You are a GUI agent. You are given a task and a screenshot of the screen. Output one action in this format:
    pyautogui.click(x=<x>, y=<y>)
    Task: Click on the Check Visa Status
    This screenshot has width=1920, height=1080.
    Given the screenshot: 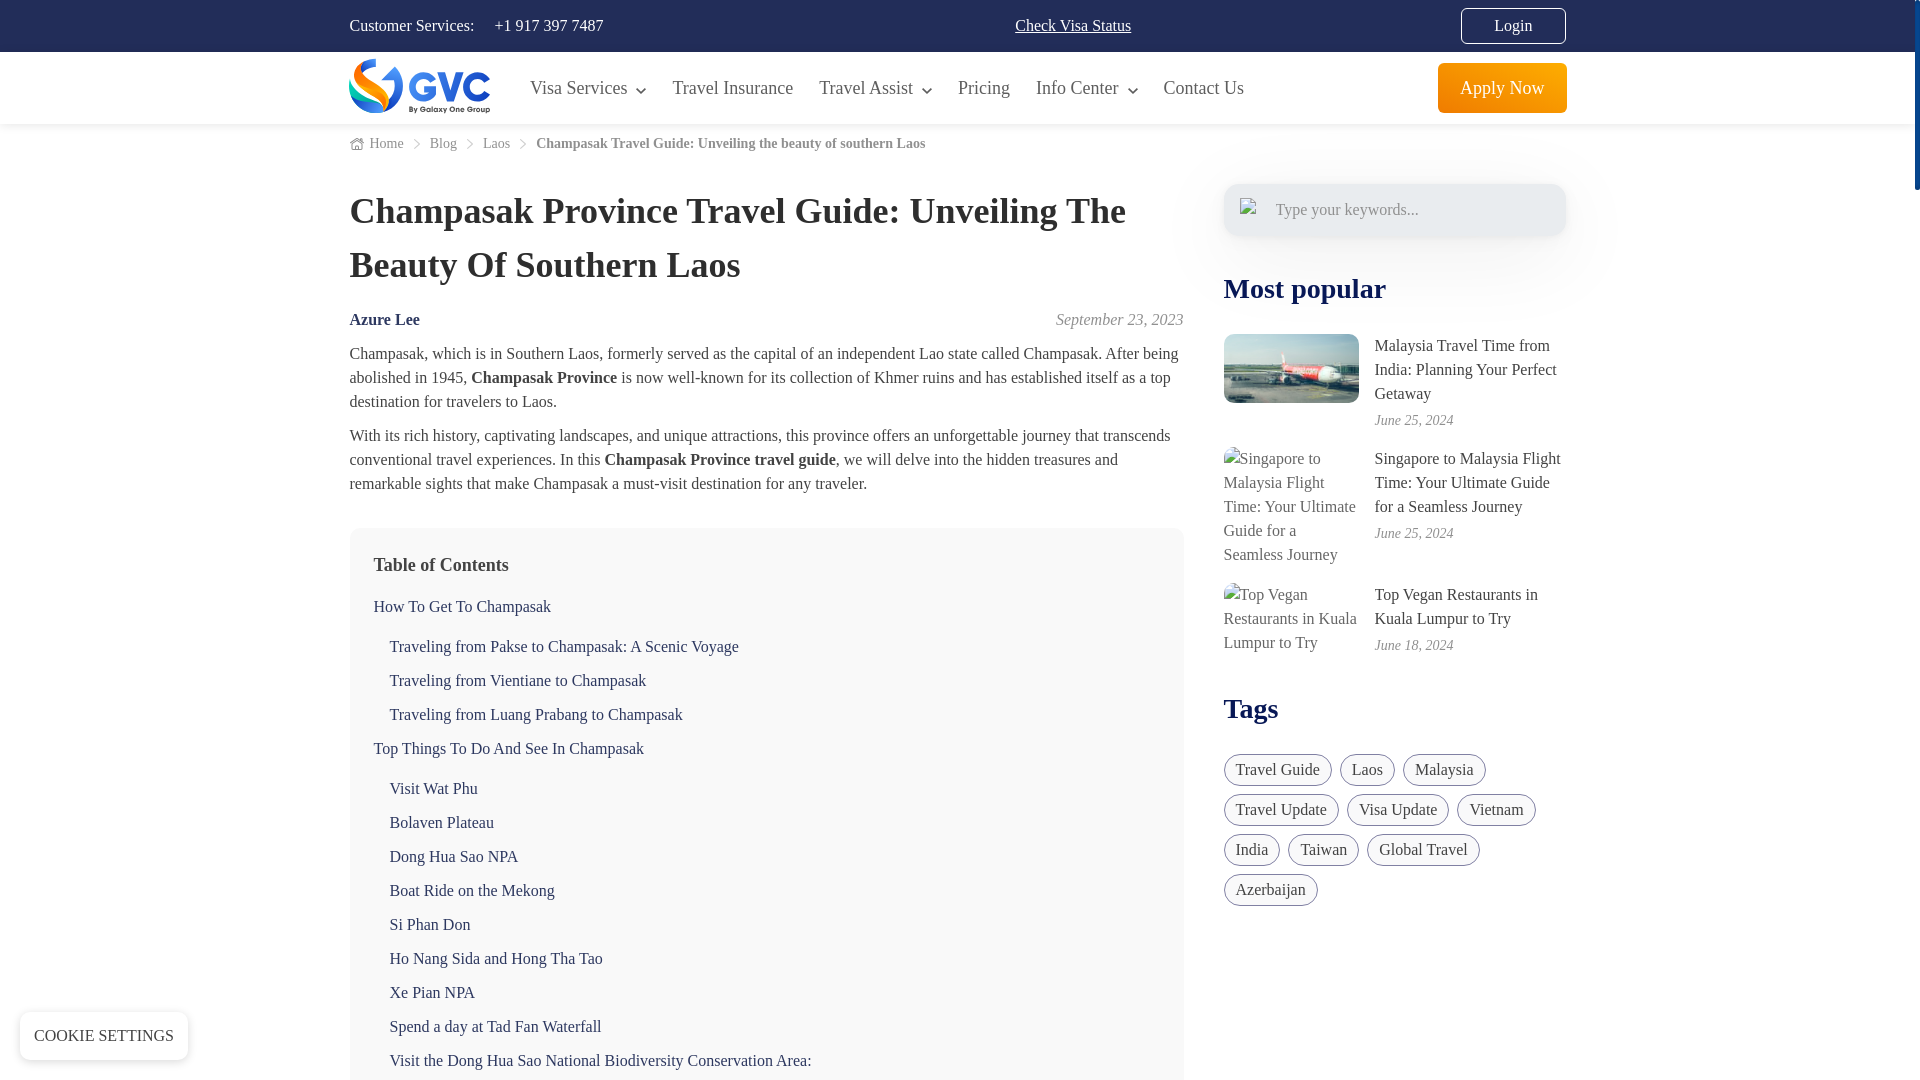 What is the action you would take?
    pyautogui.click(x=1072, y=26)
    